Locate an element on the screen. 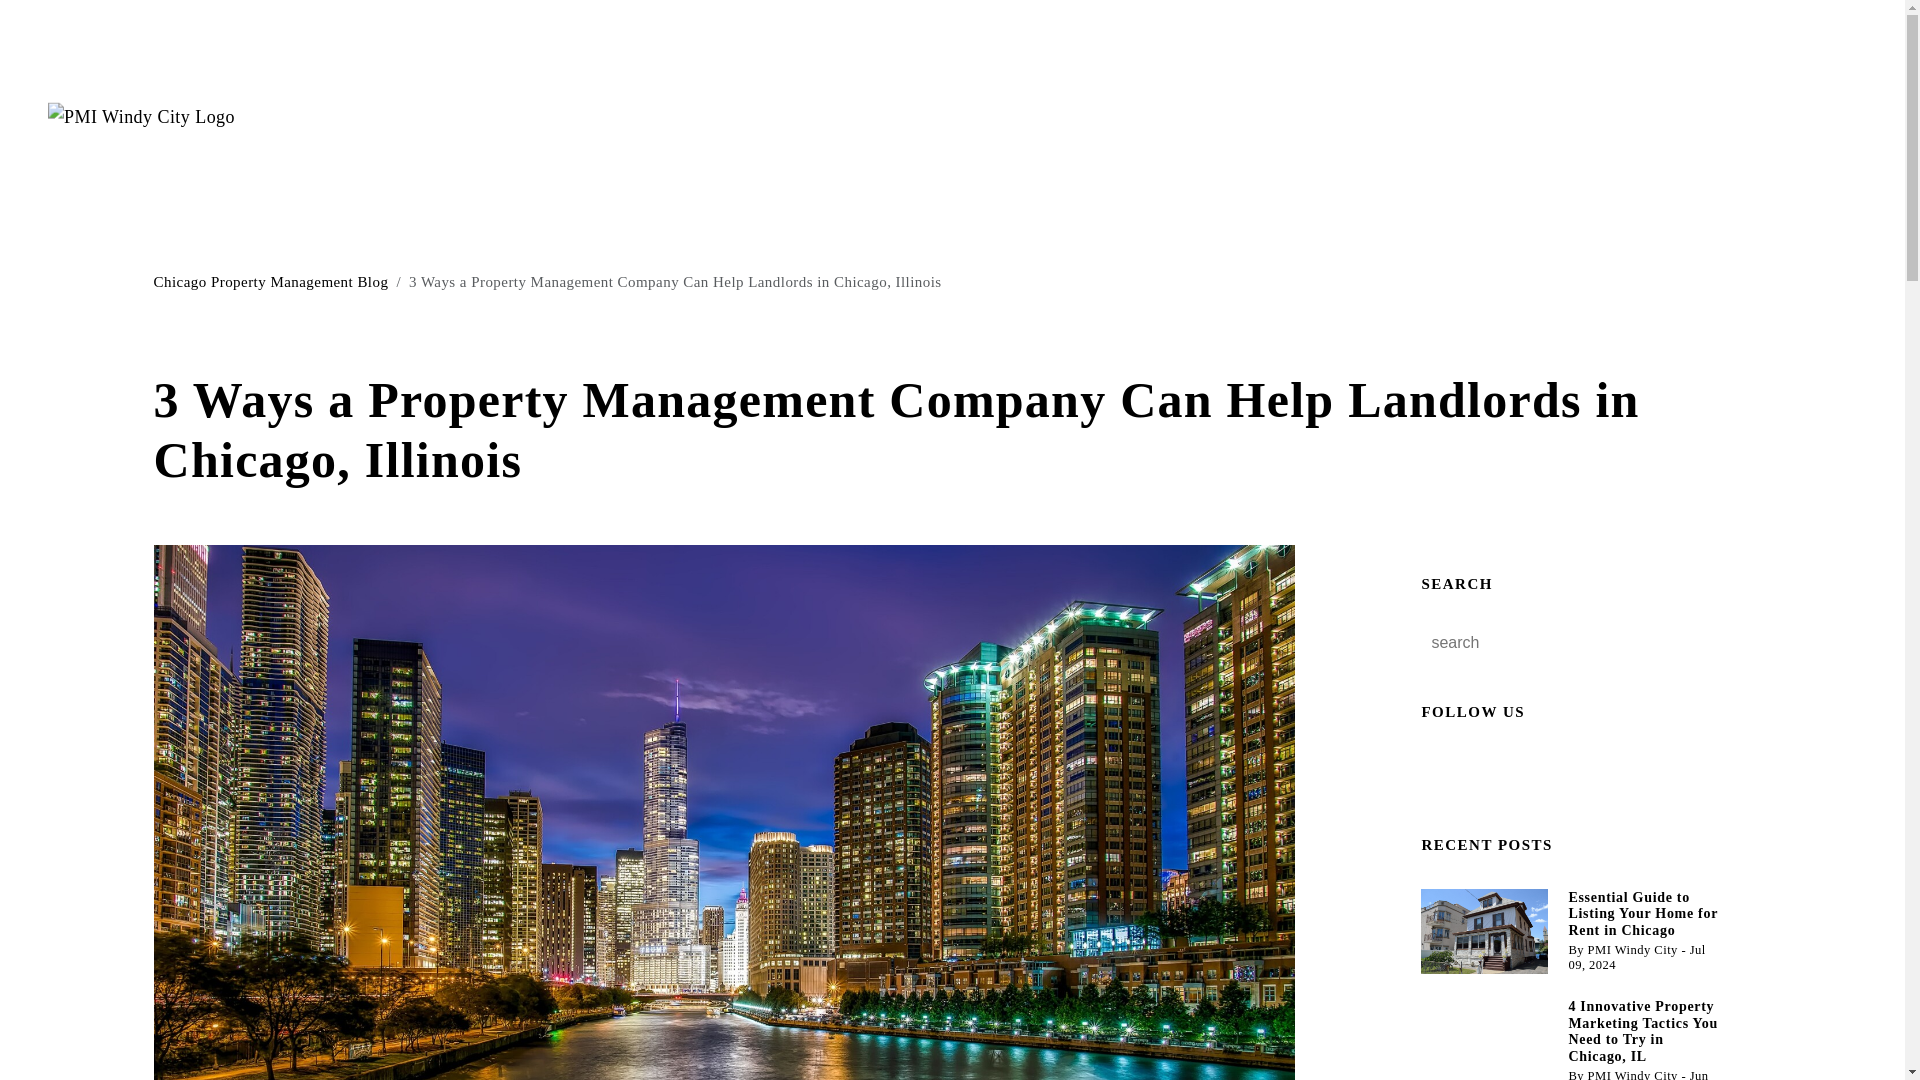 The width and height of the screenshot is (1920, 1080). opens in a new window is located at coordinates (1438, 773).